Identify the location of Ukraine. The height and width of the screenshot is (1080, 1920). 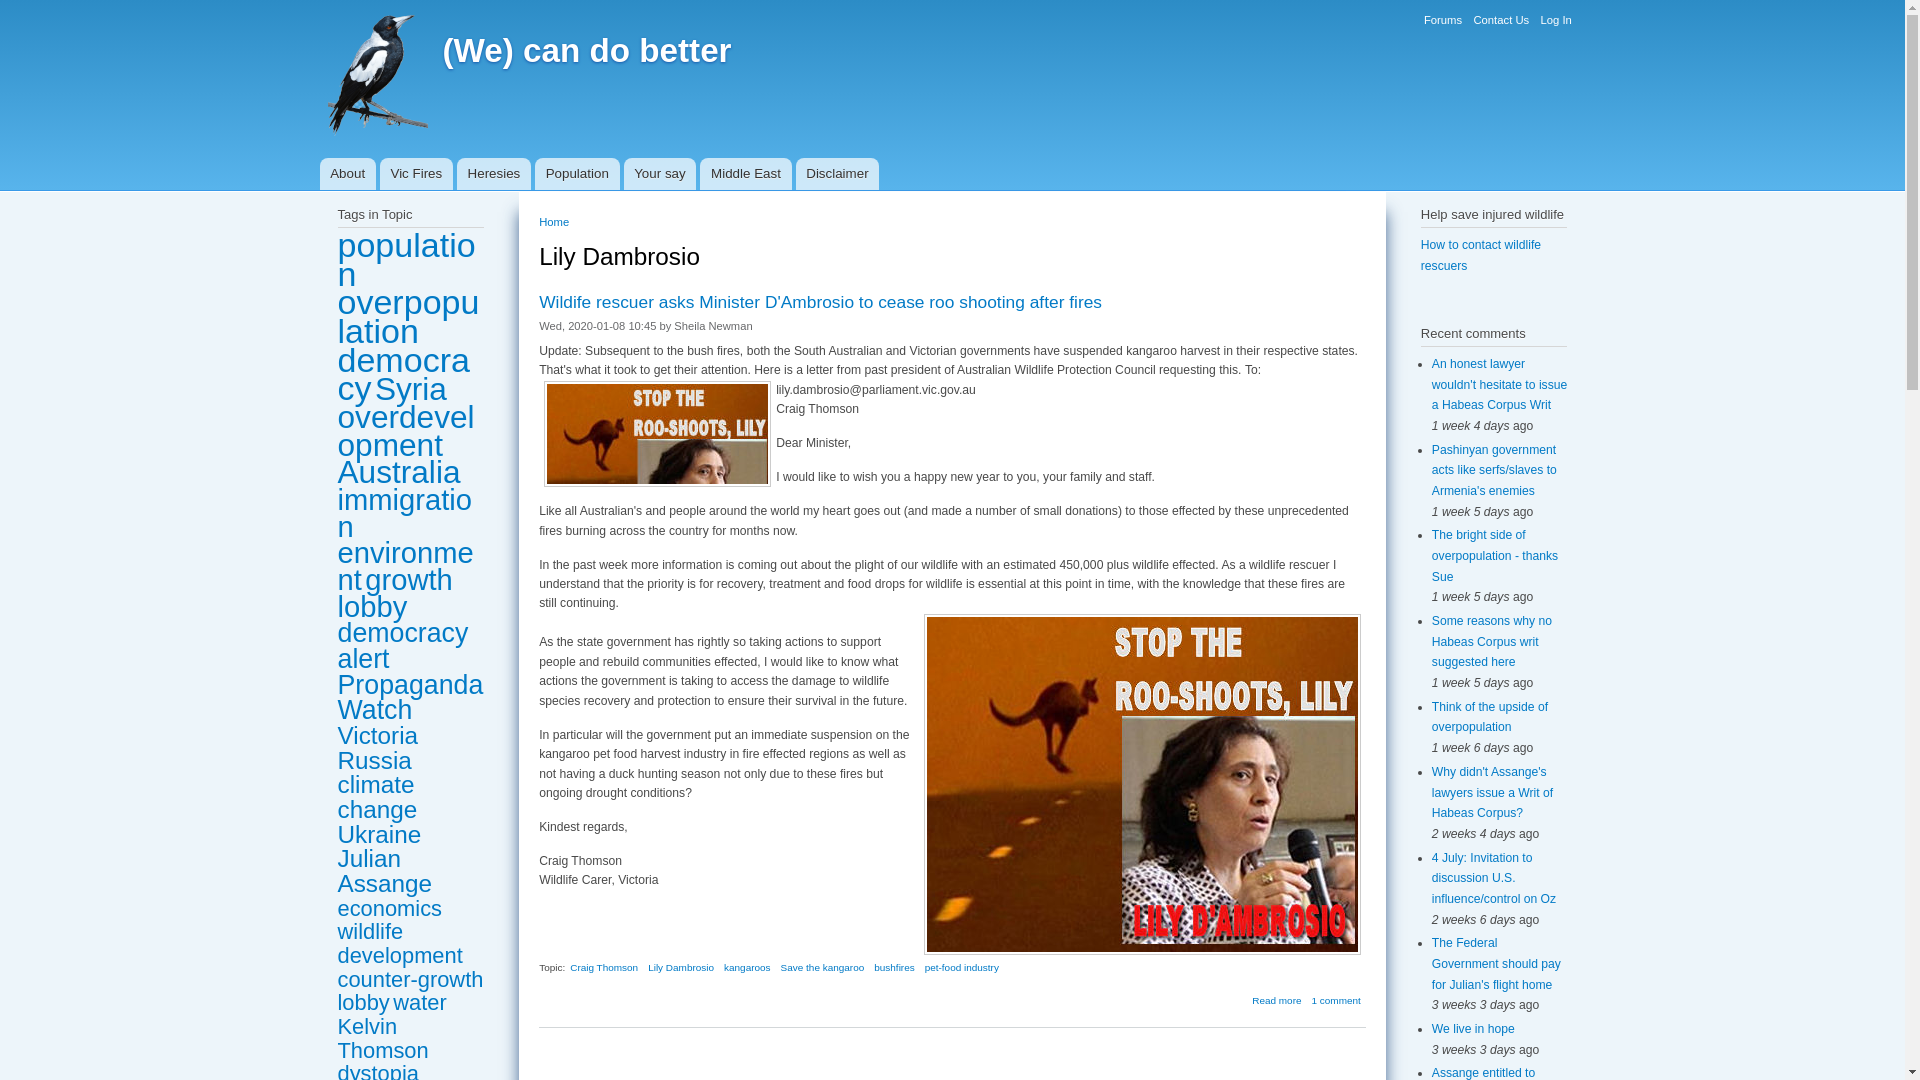
(380, 834).